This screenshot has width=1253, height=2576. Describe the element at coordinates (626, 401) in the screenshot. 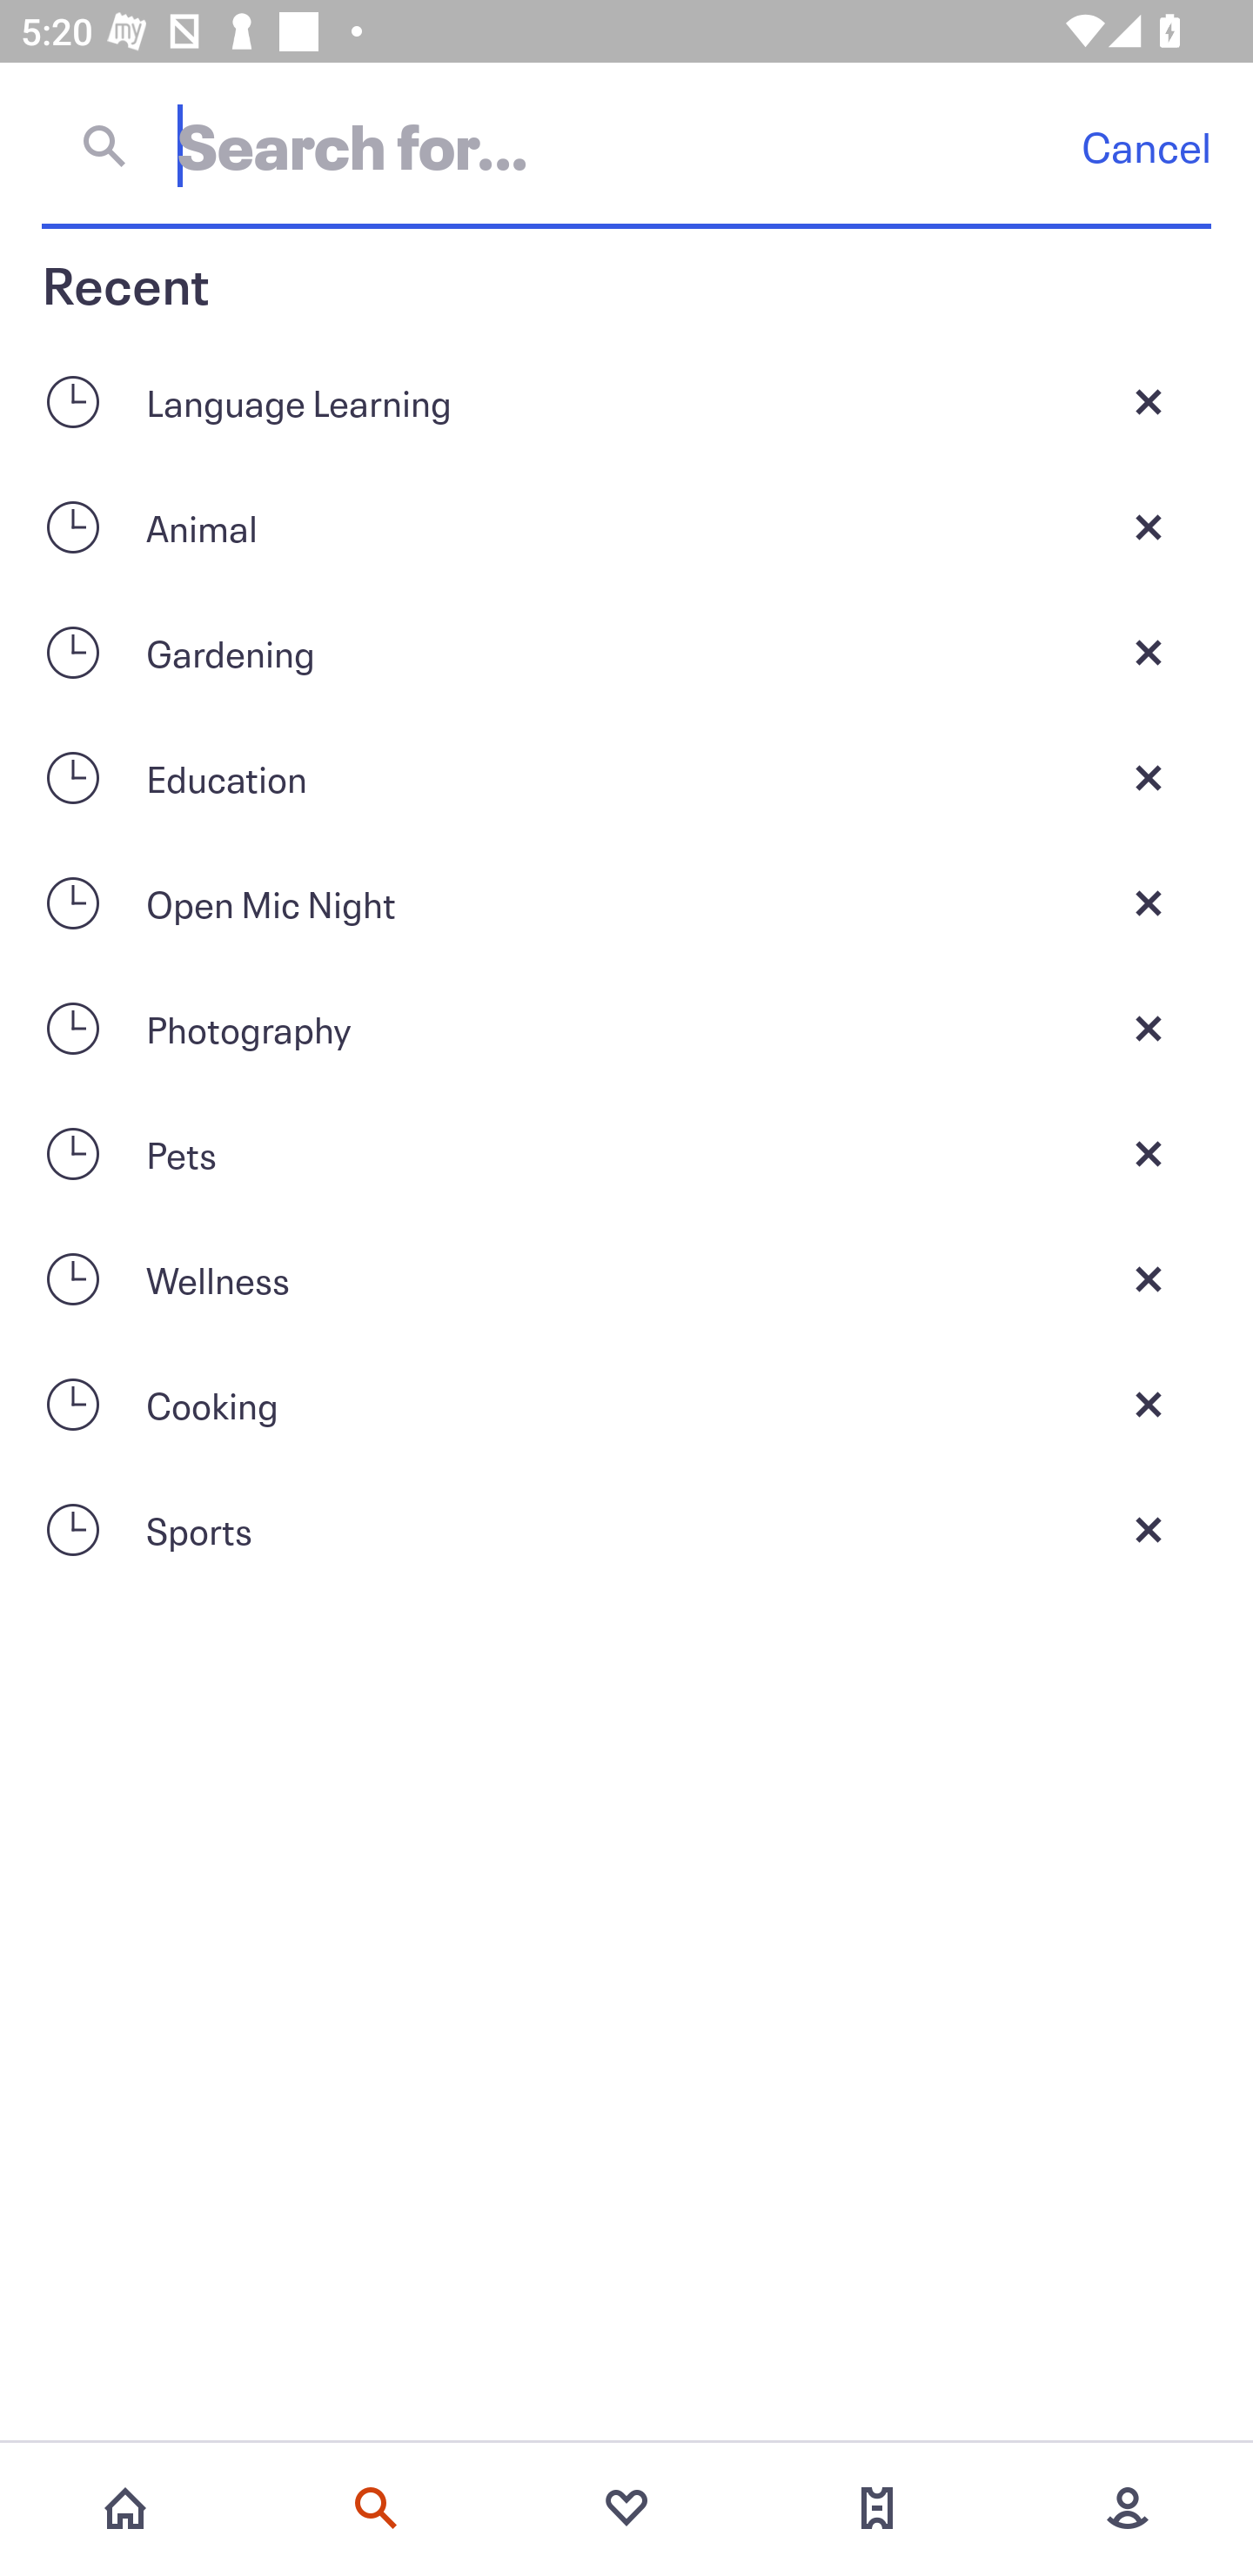

I see `Language Learning Close current screen` at that location.